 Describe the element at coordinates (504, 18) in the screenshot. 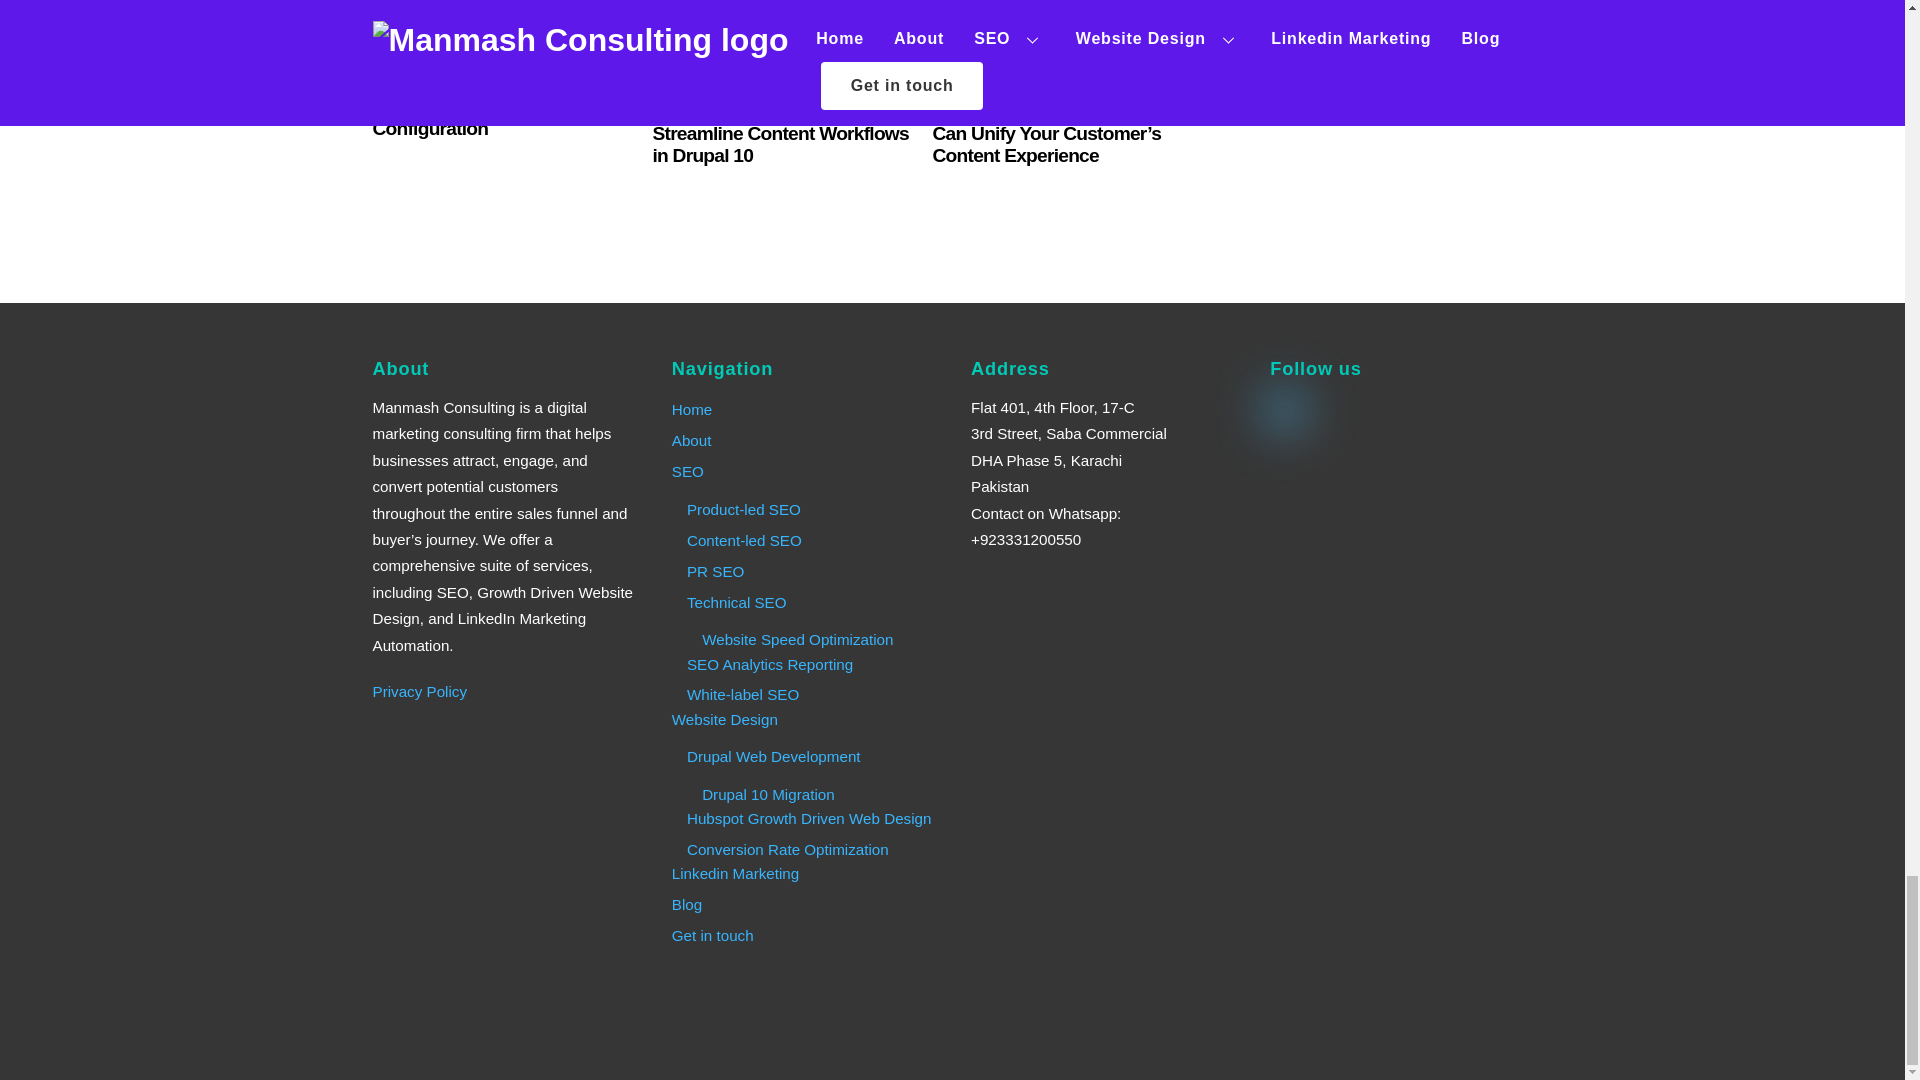

I see `Why-Drupal-Should-Go-Headless-CMS-by-Default-Configuration` at that location.